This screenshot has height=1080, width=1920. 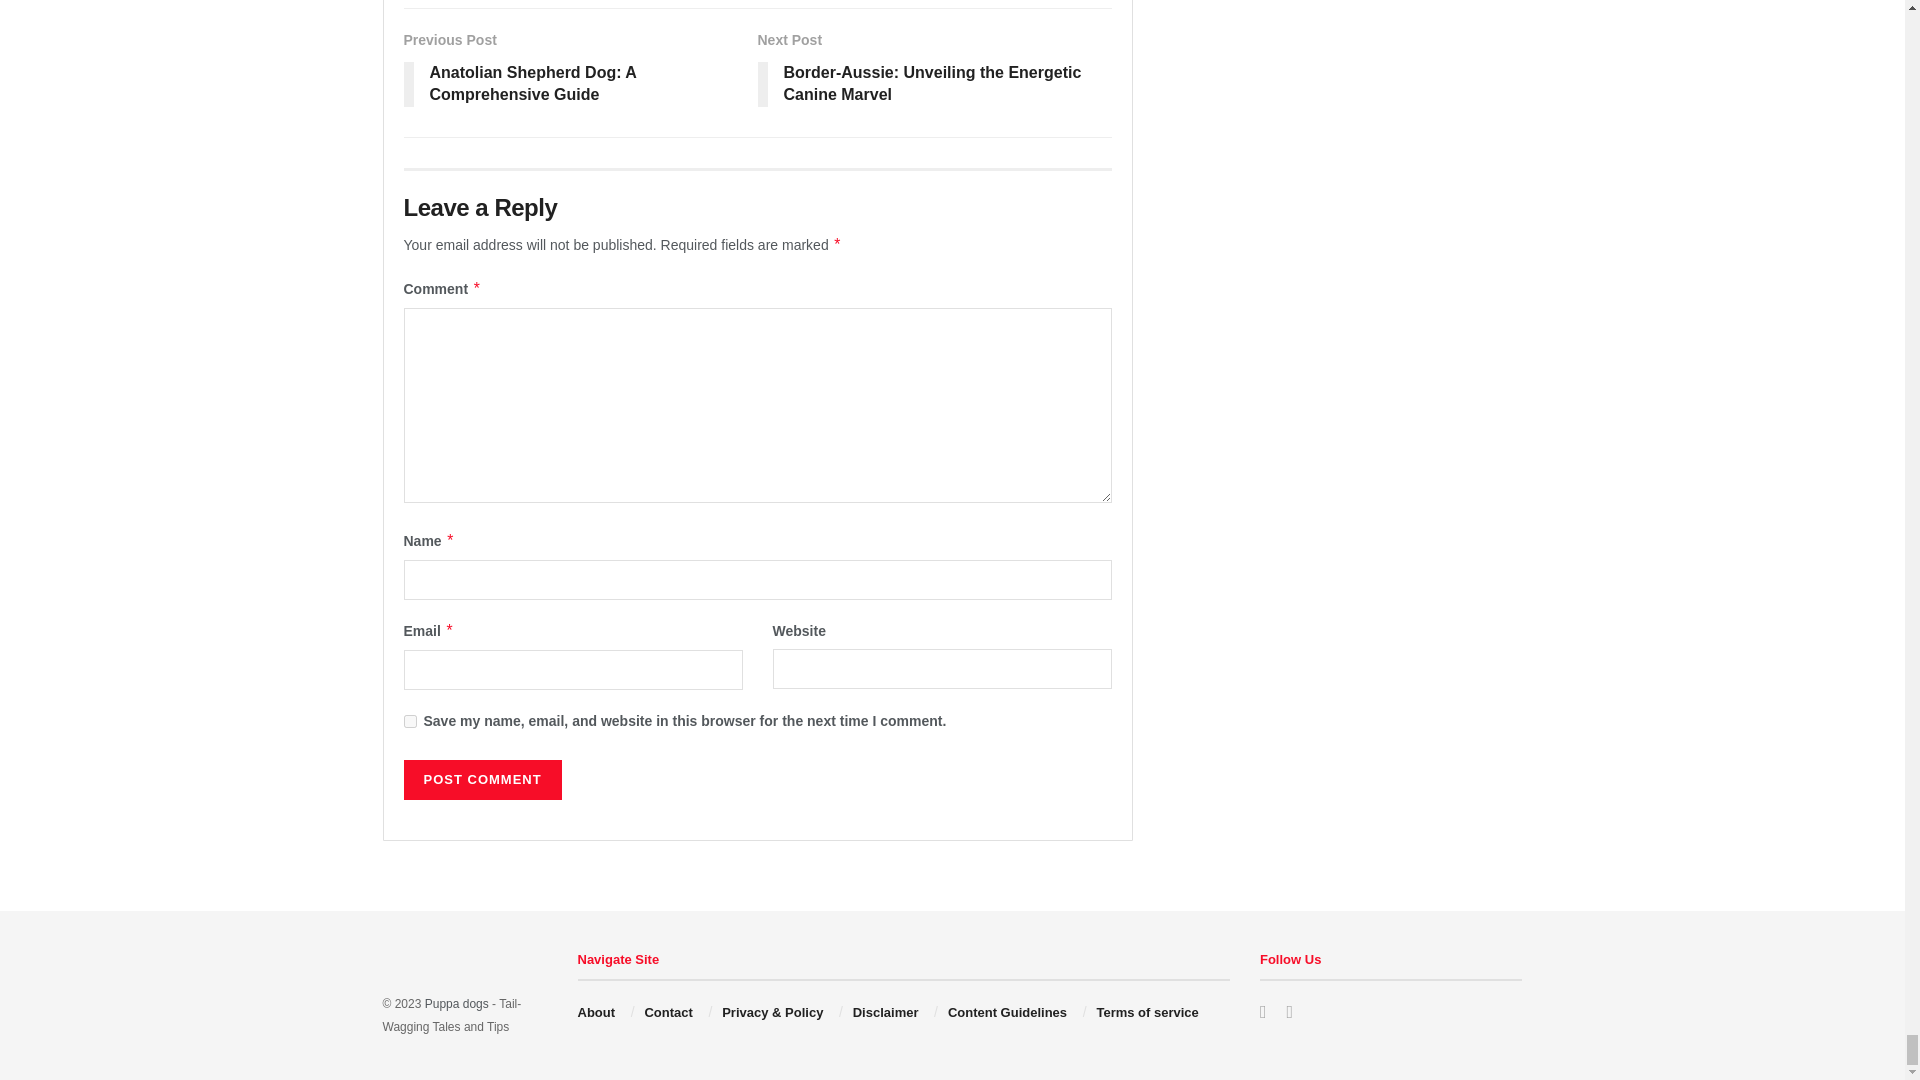 What do you see at coordinates (410, 720) in the screenshot?
I see `yes` at bounding box center [410, 720].